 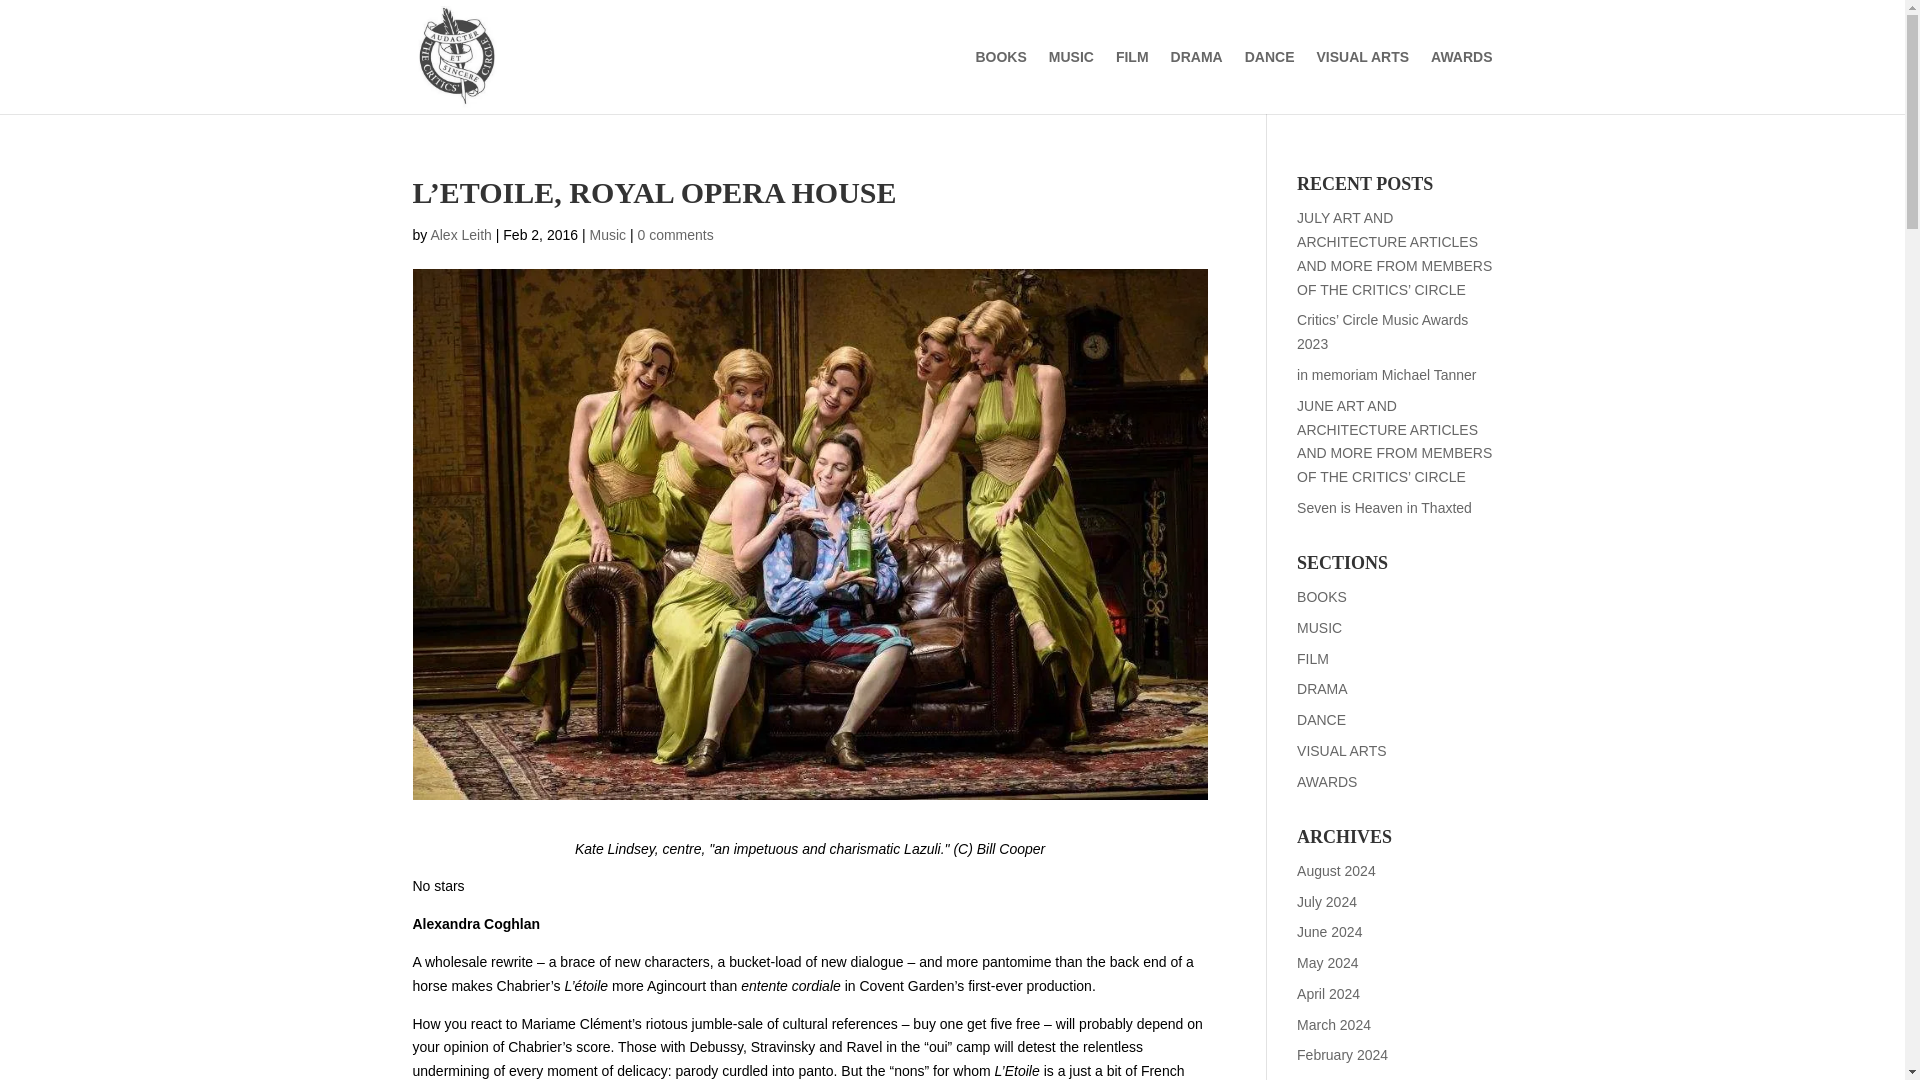 What do you see at coordinates (1327, 902) in the screenshot?
I see `July 2024` at bounding box center [1327, 902].